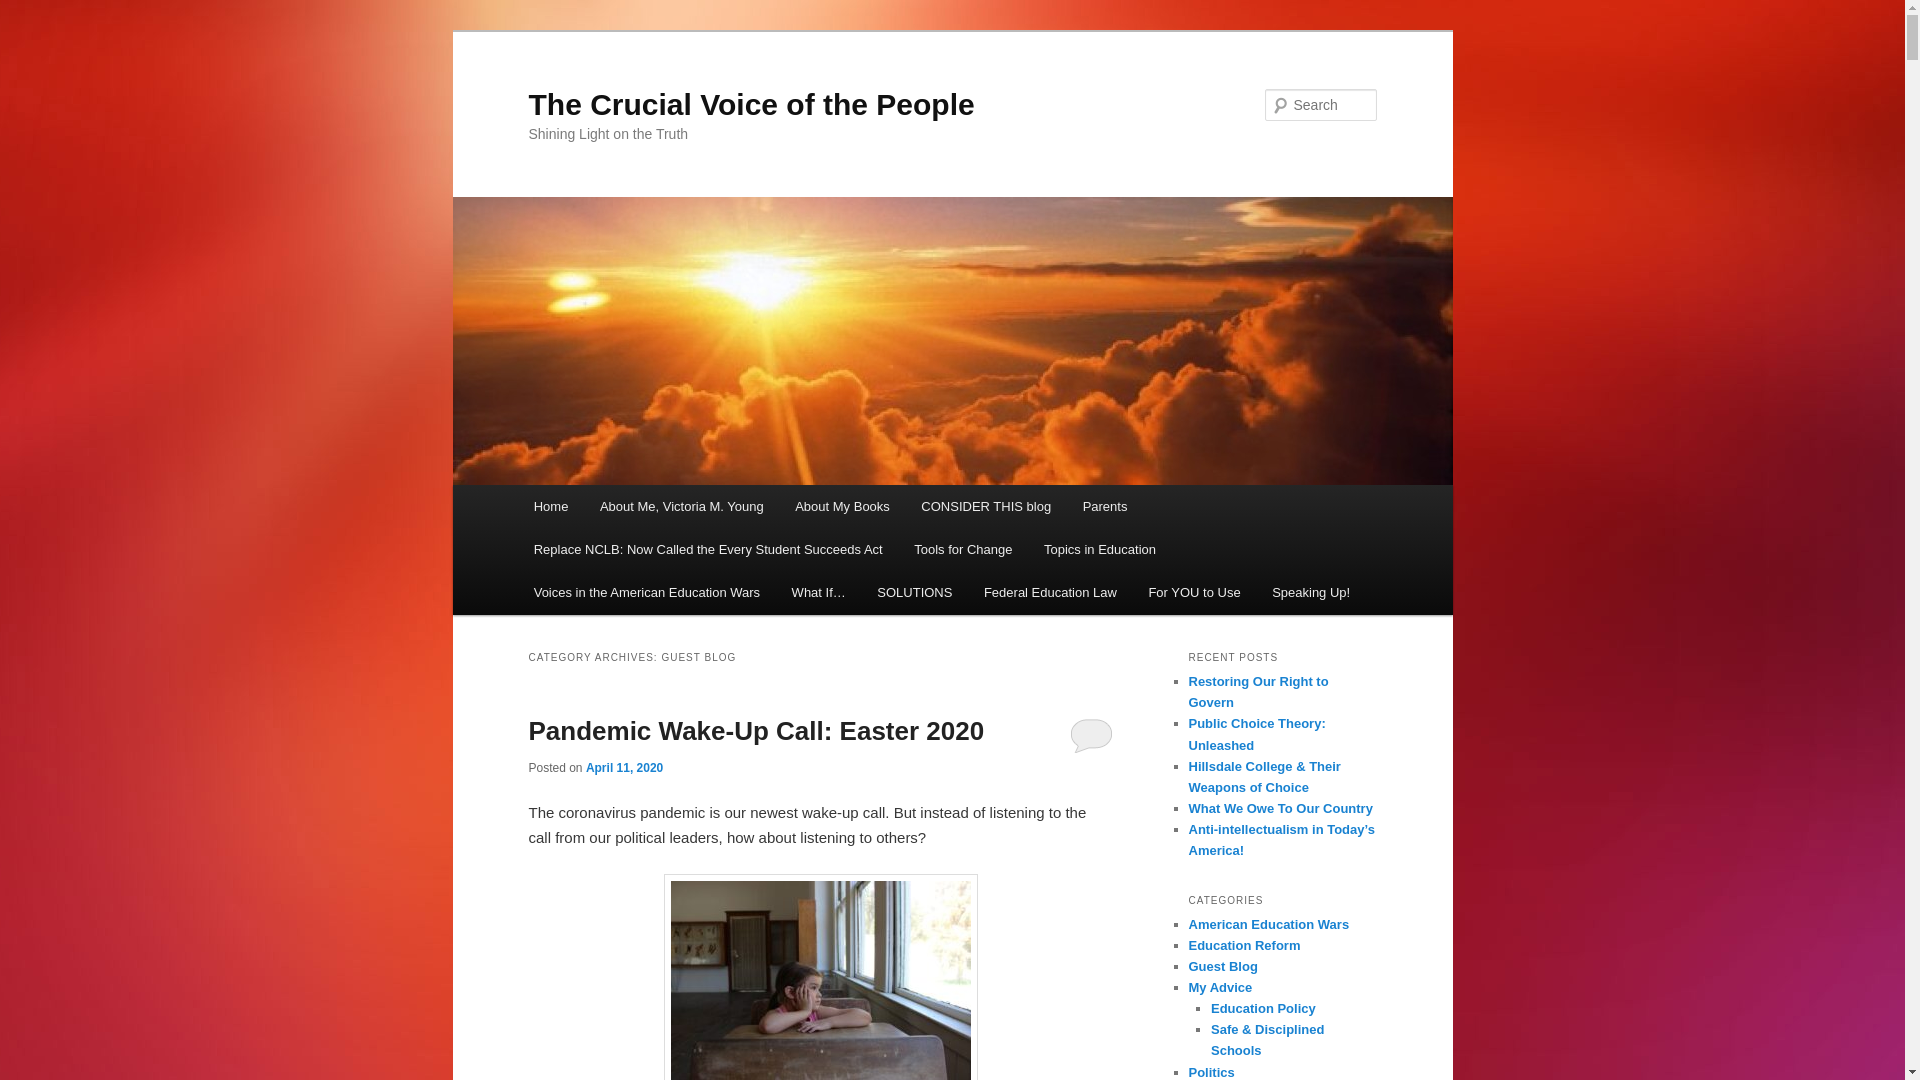 The image size is (1920, 1080). Describe the element at coordinates (842, 506) in the screenshot. I see `About My Books` at that location.